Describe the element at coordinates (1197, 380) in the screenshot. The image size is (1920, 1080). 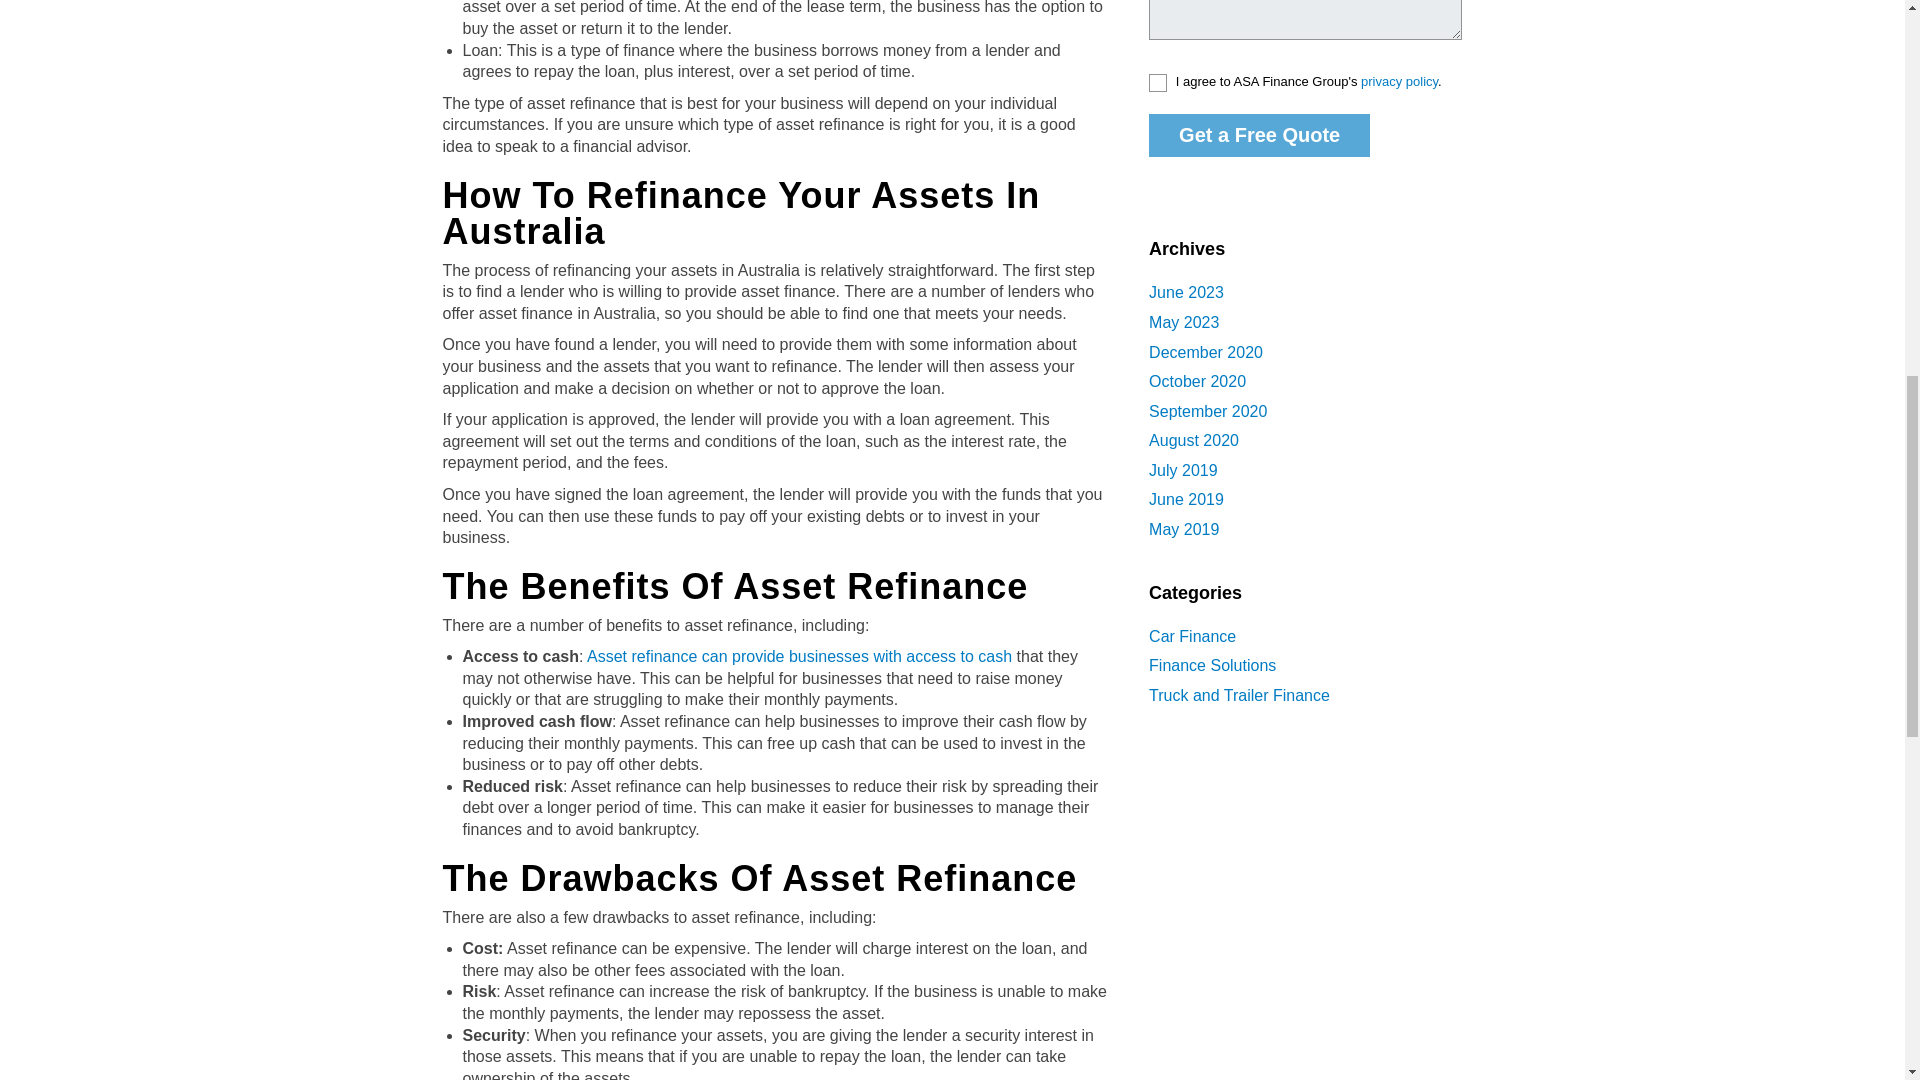
I see `October 2020` at that location.